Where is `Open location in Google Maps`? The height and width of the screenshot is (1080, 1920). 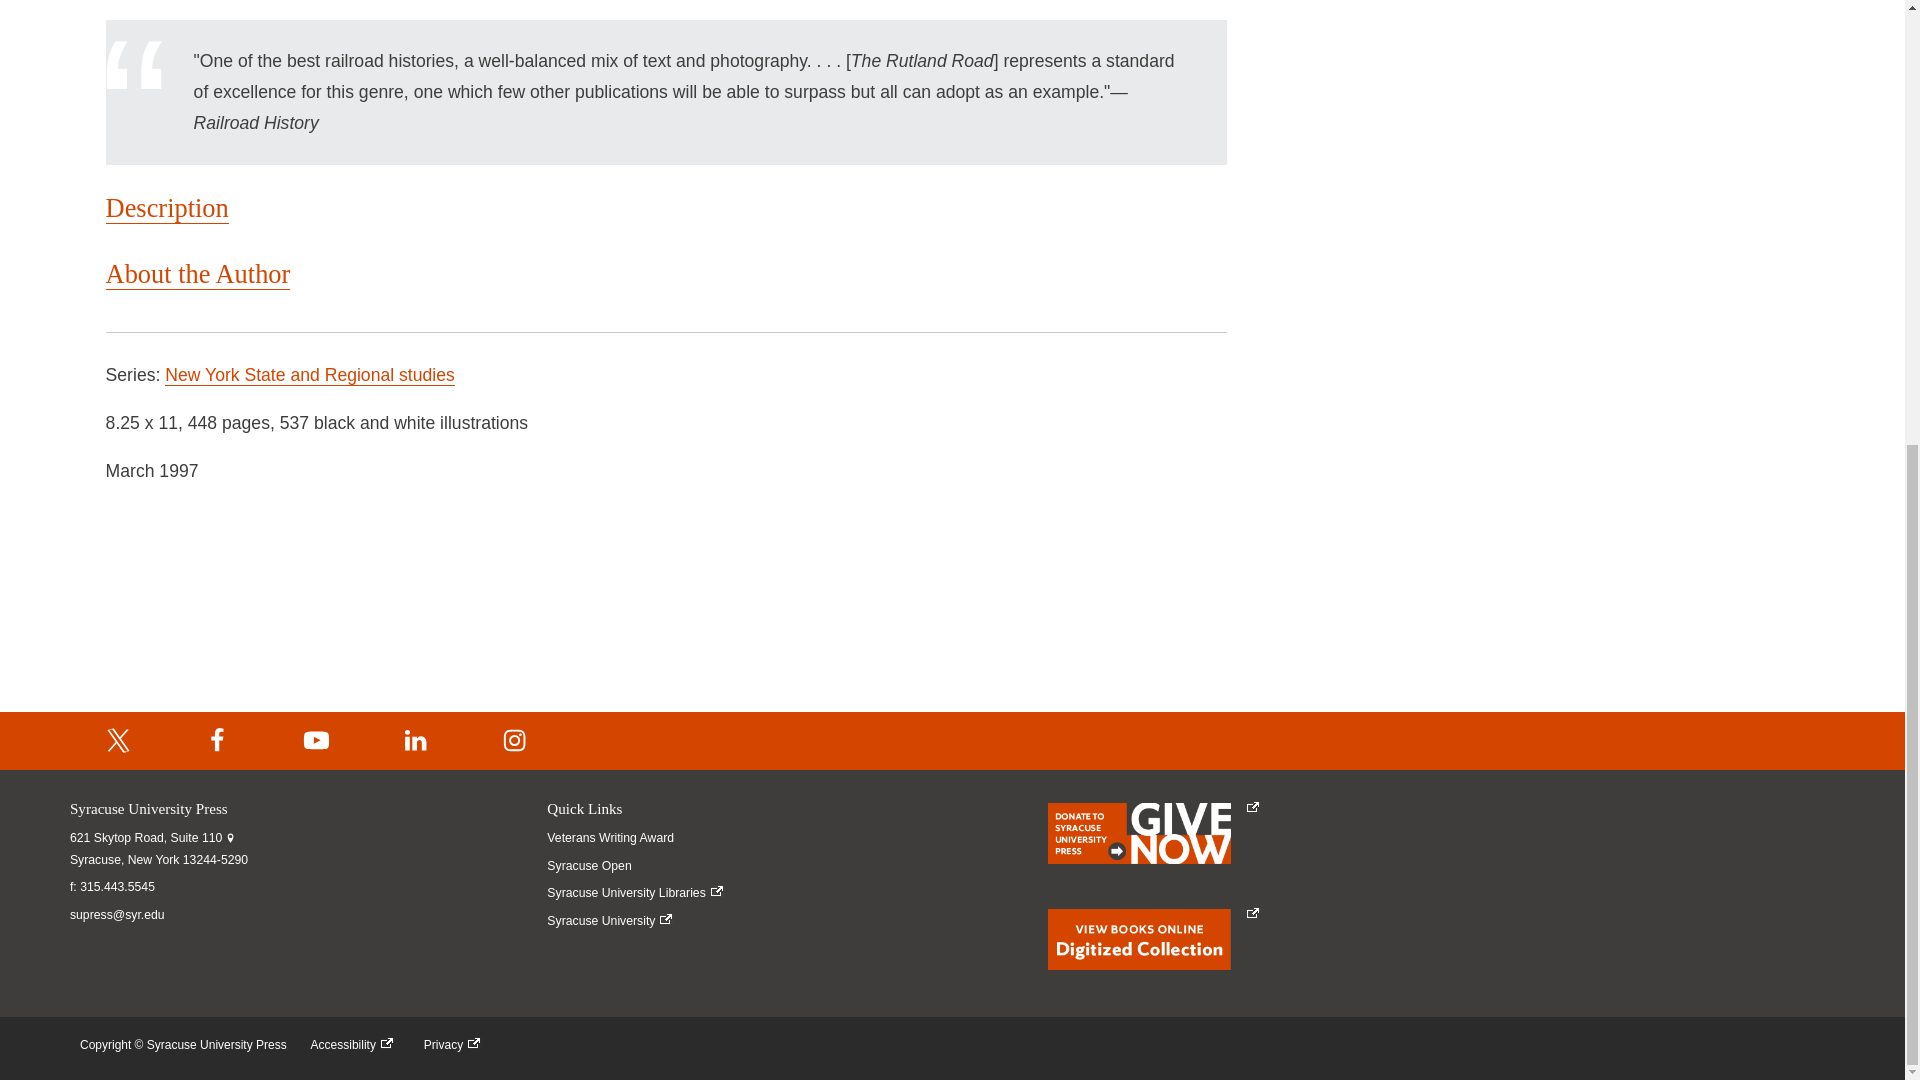
Open location in Google Maps is located at coordinates (158, 849).